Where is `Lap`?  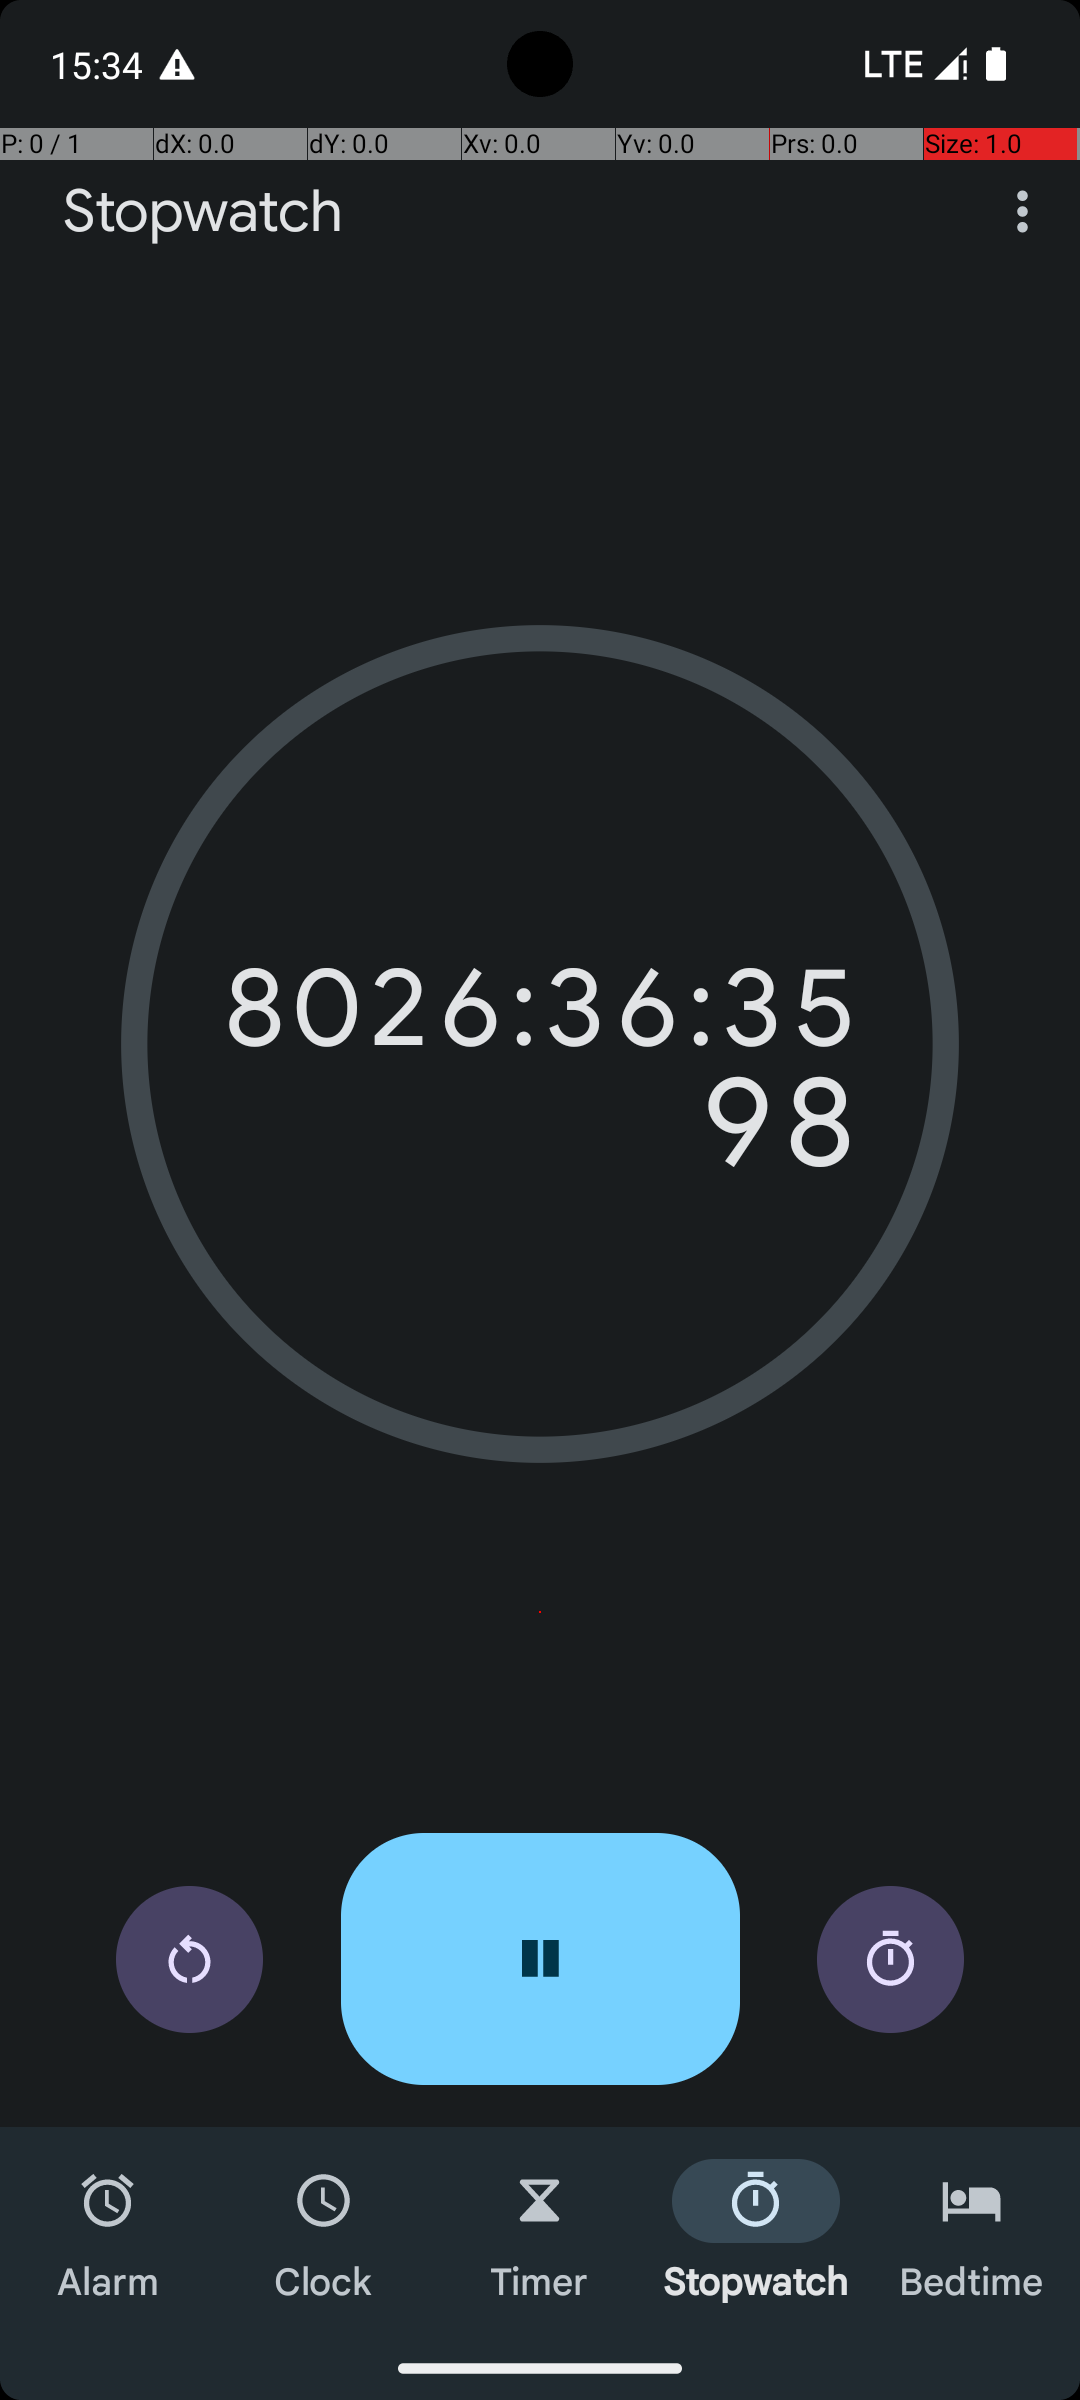
Lap is located at coordinates (890, 1960).